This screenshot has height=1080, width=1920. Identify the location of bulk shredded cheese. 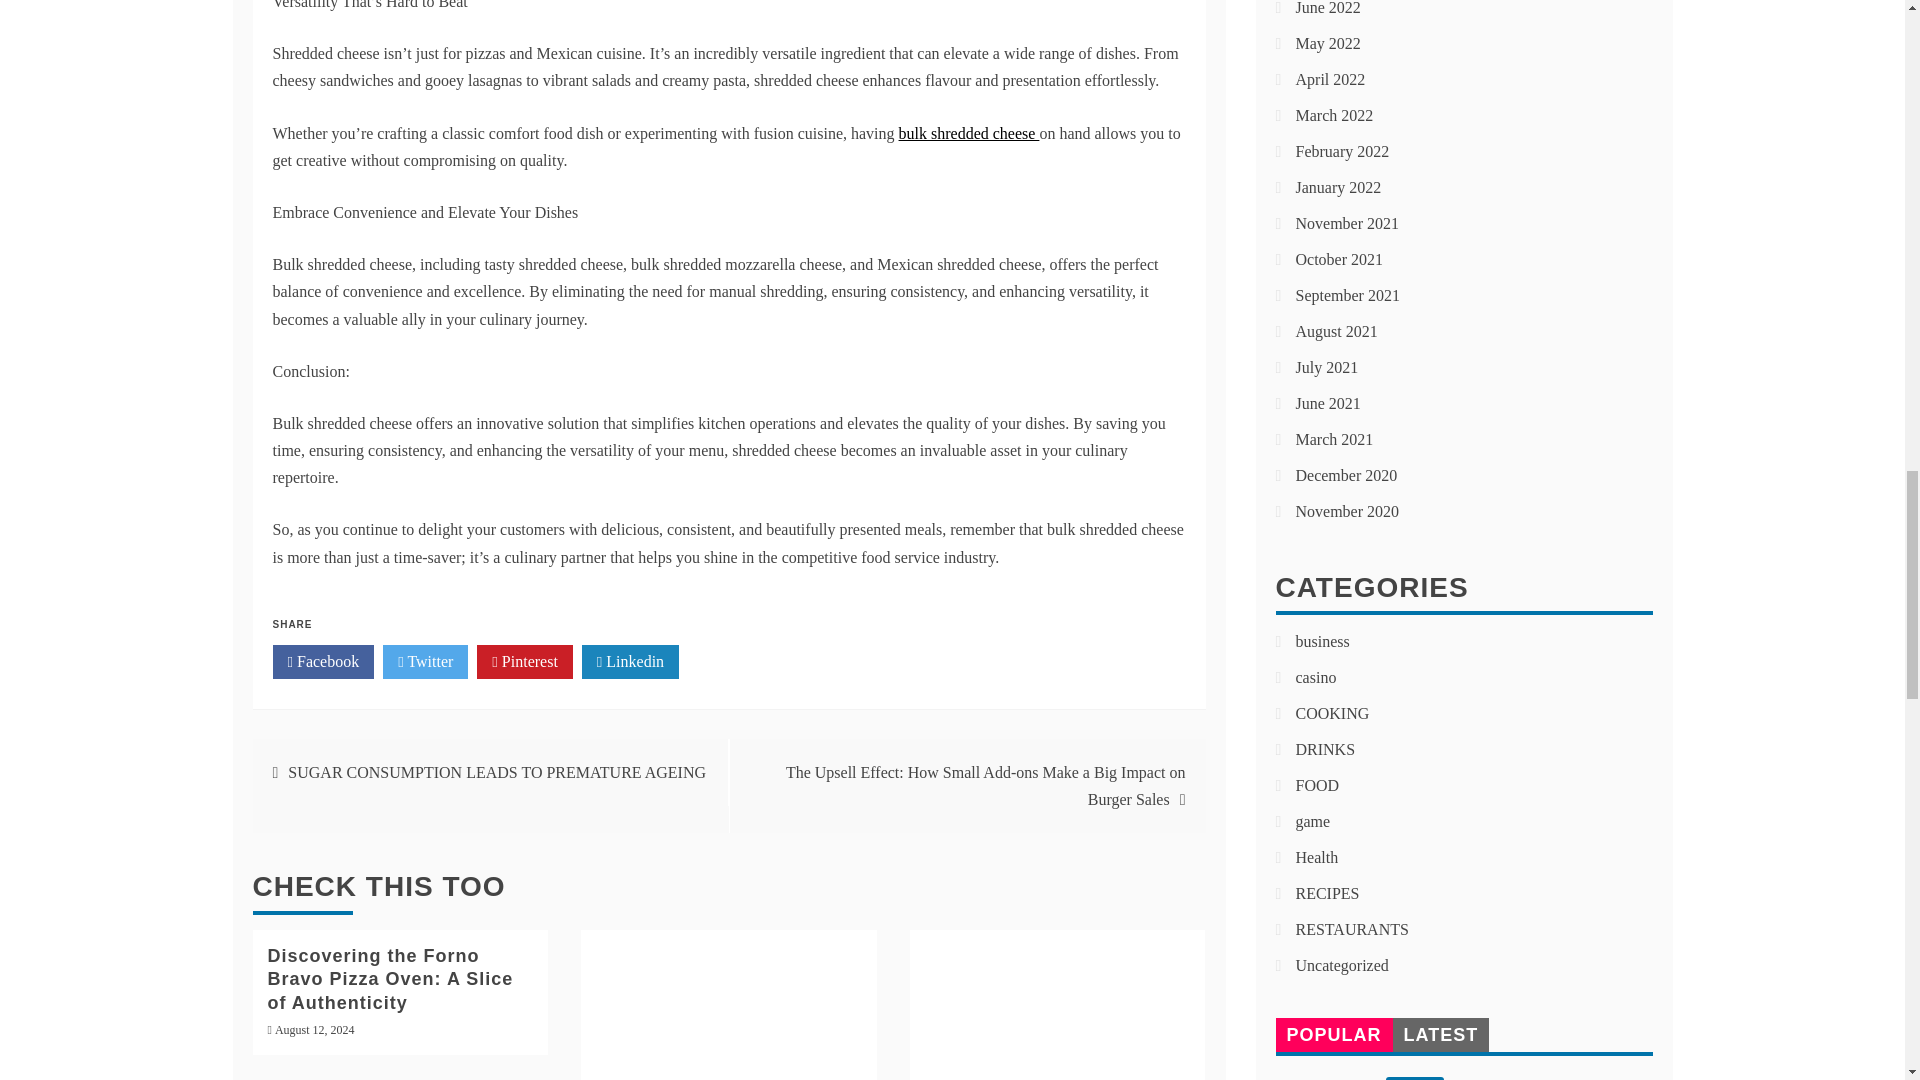
(969, 133).